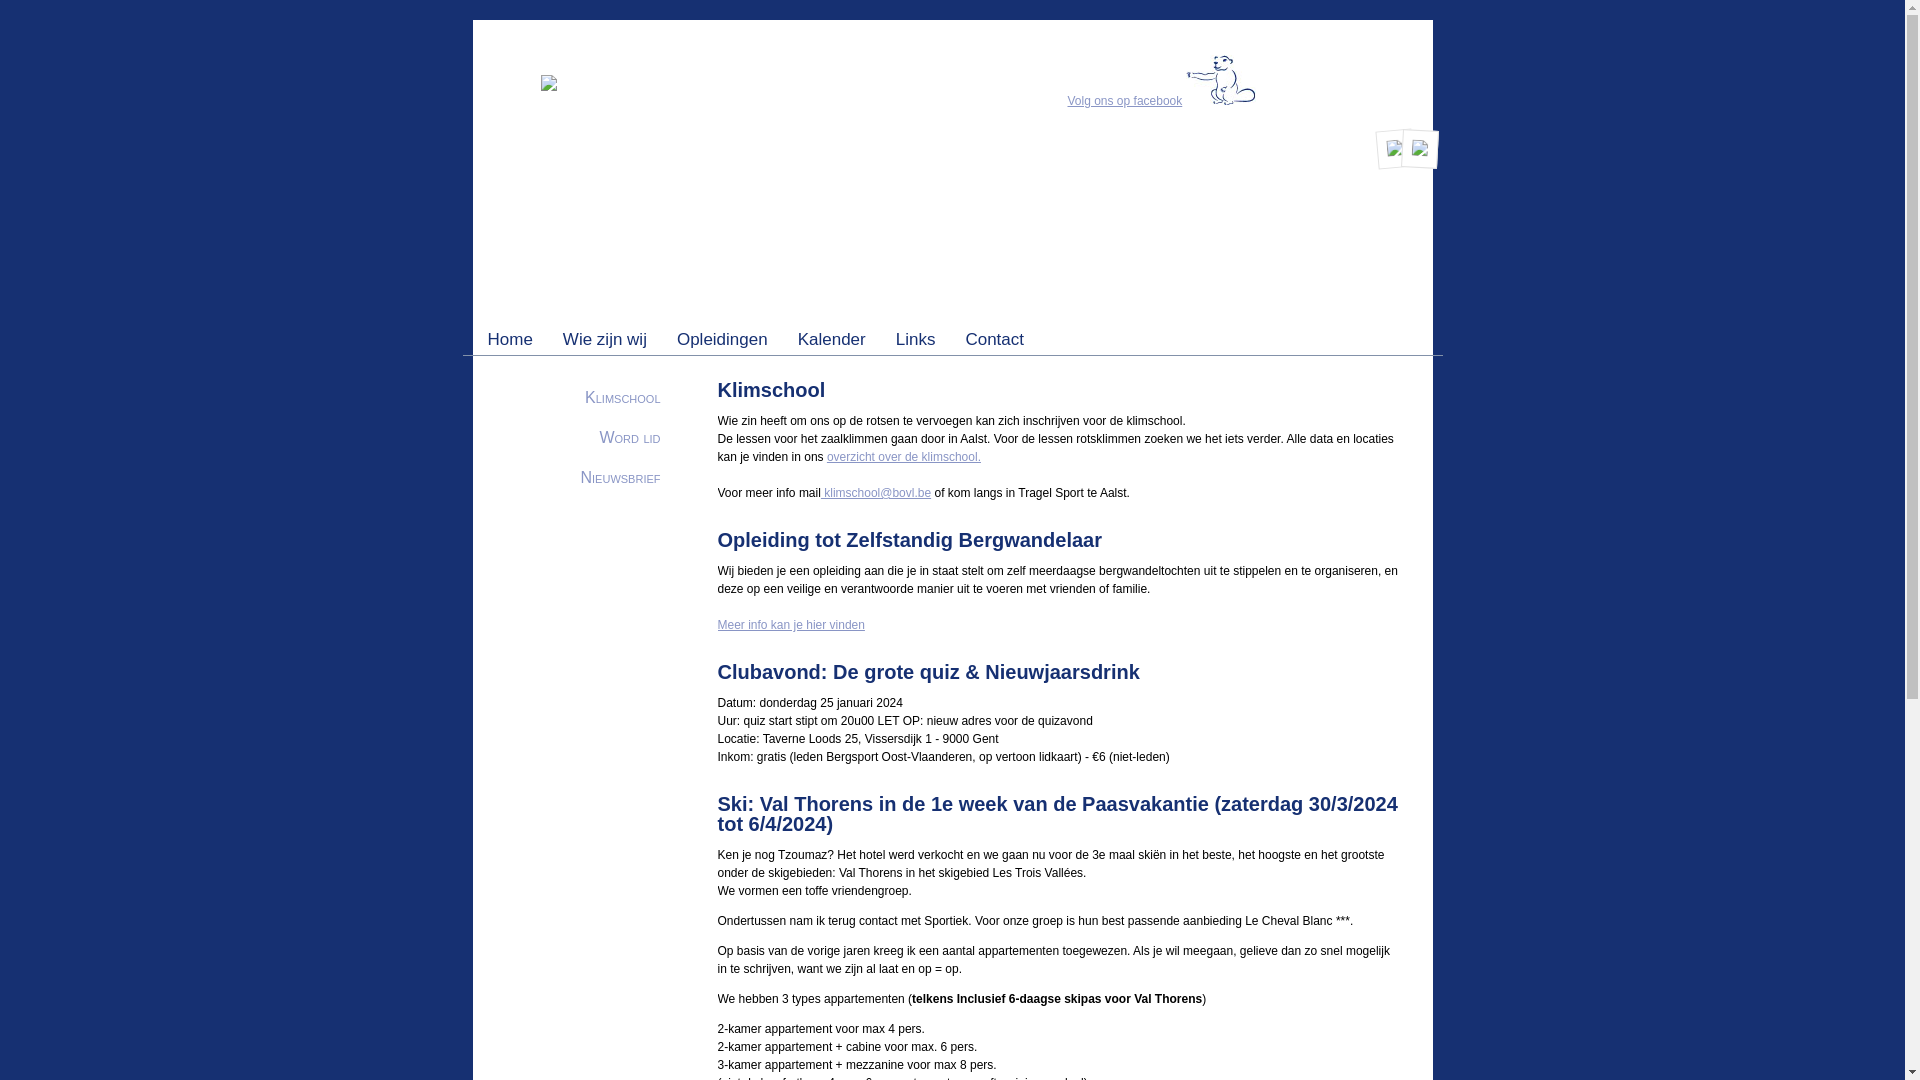  I want to click on Klimschool, so click(622, 398).